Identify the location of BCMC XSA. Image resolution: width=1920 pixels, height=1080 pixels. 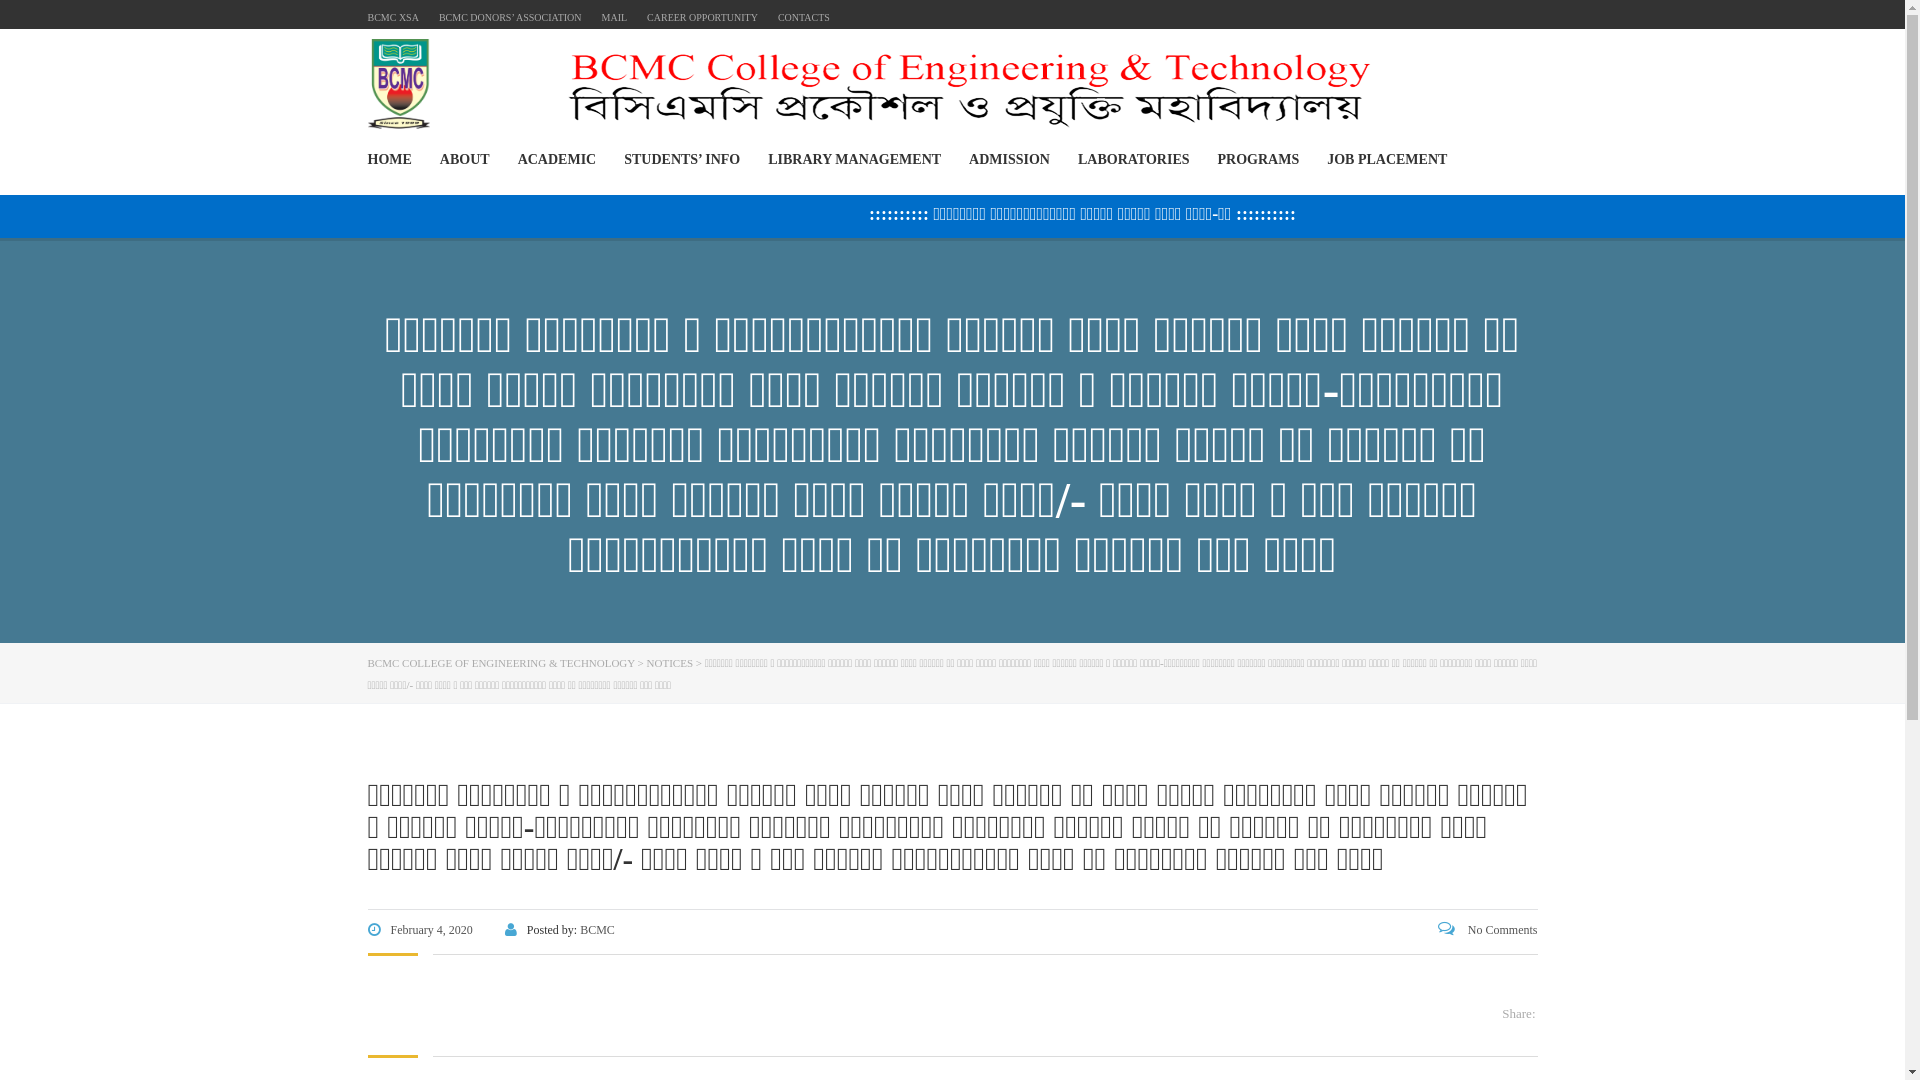
(394, 18).